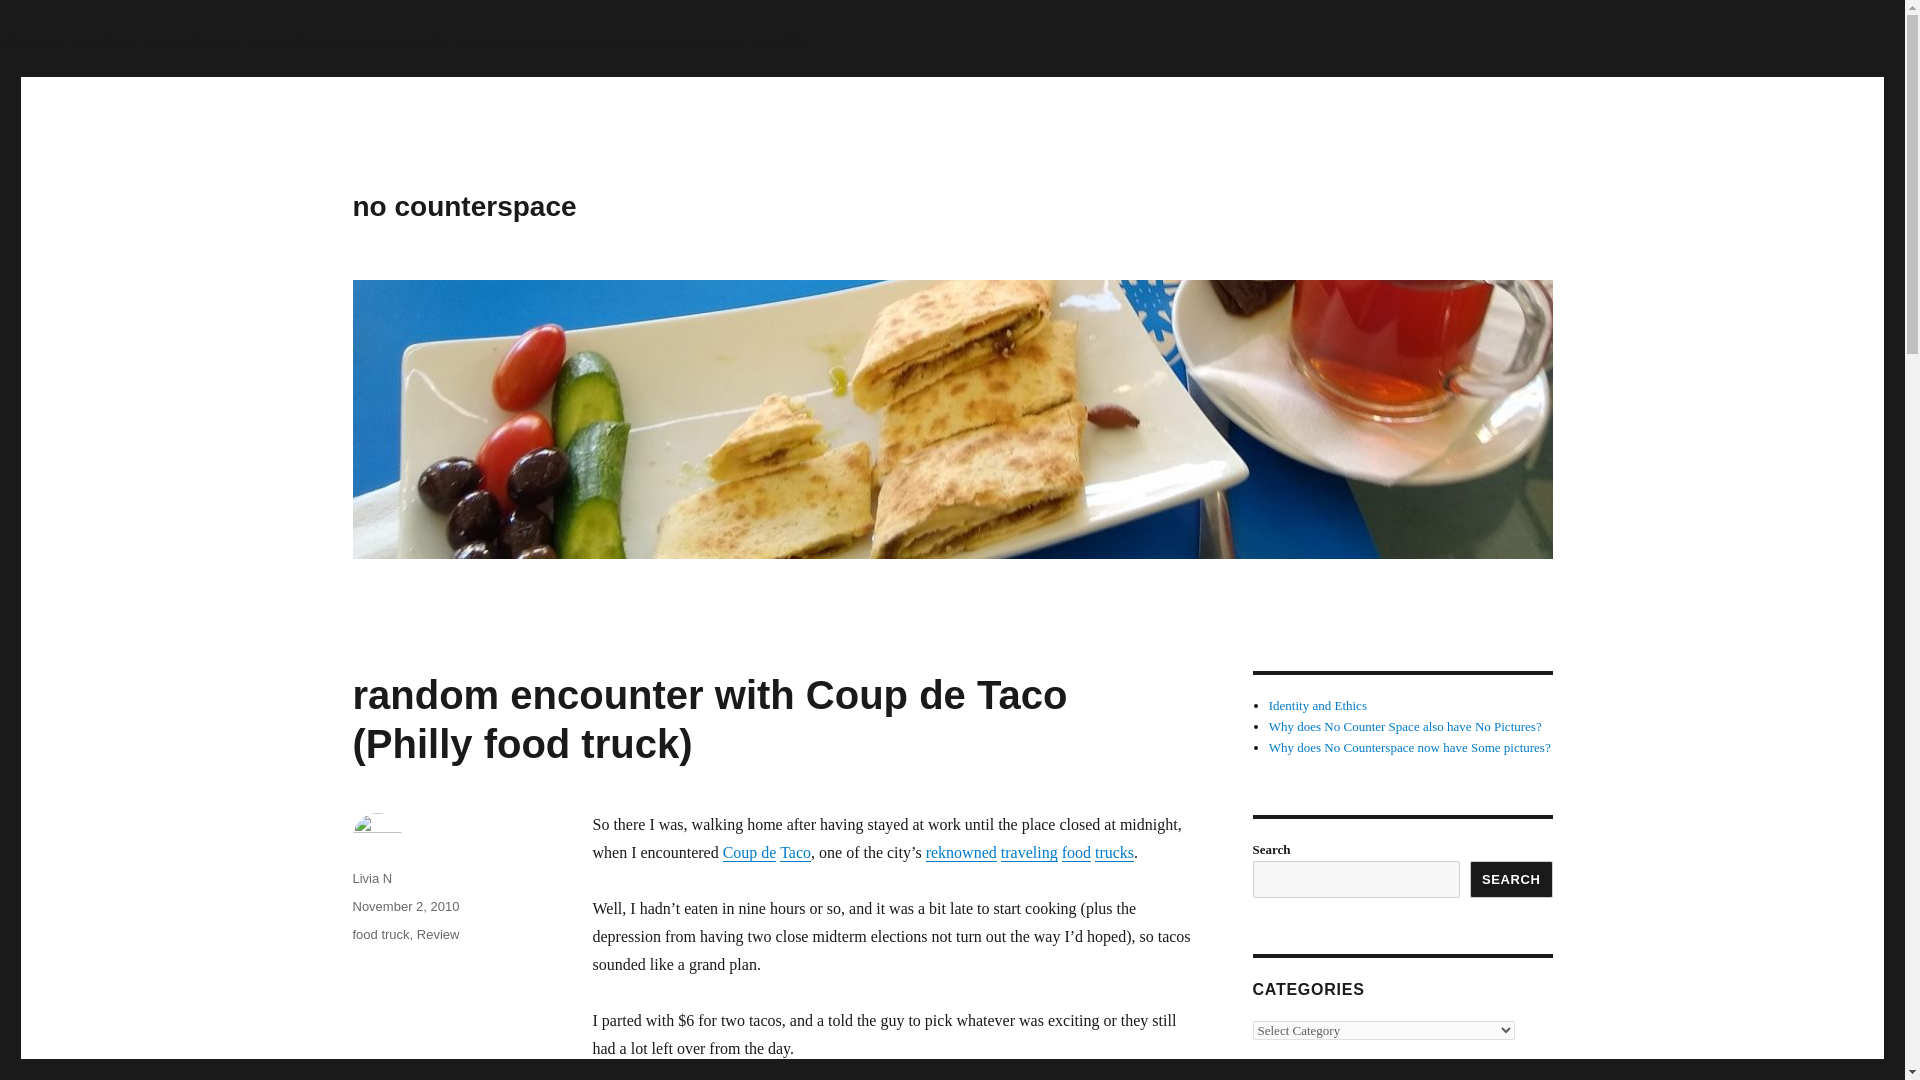  Describe the element at coordinates (794, 852) in the screenshot. I see `Taco` at that location.